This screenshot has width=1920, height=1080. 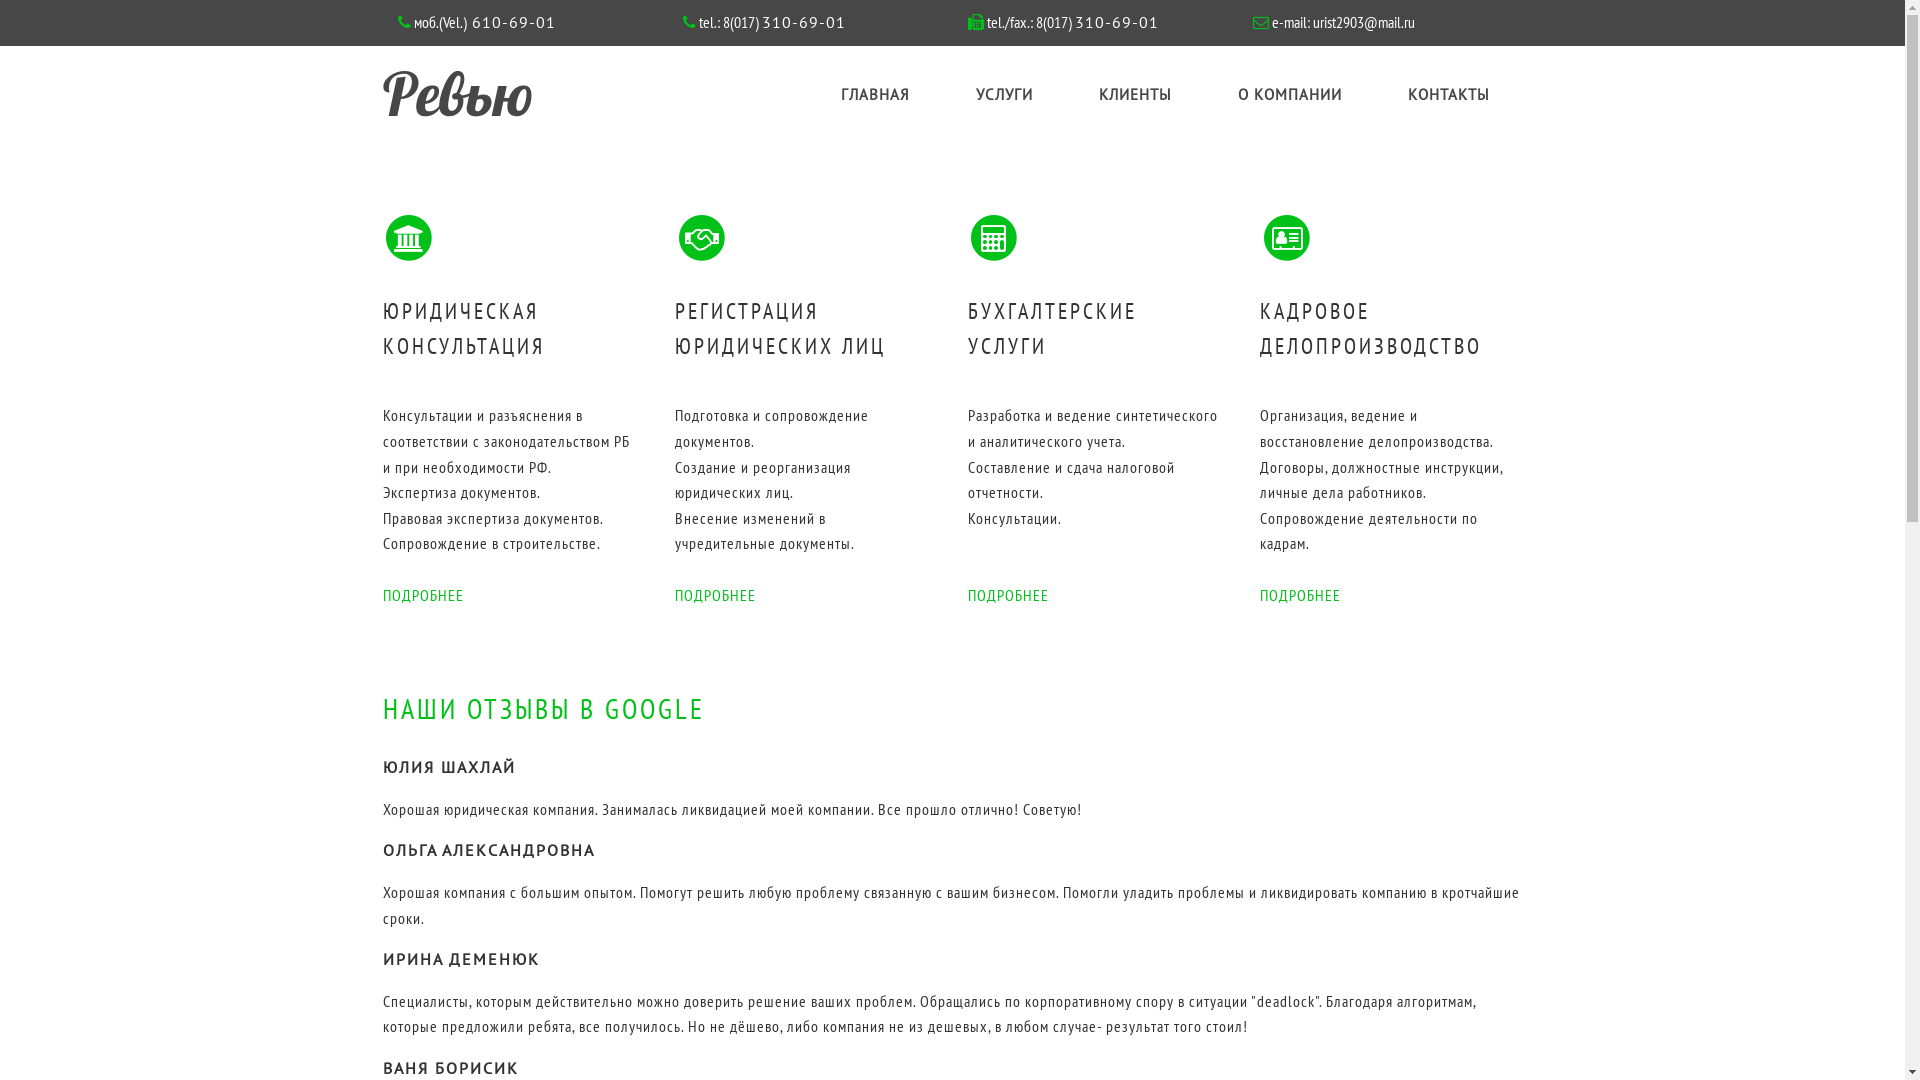 What do you see at coordinates (804, 22) in the screenshot?
I see `310-69-01` at bounding box center [804, 22].